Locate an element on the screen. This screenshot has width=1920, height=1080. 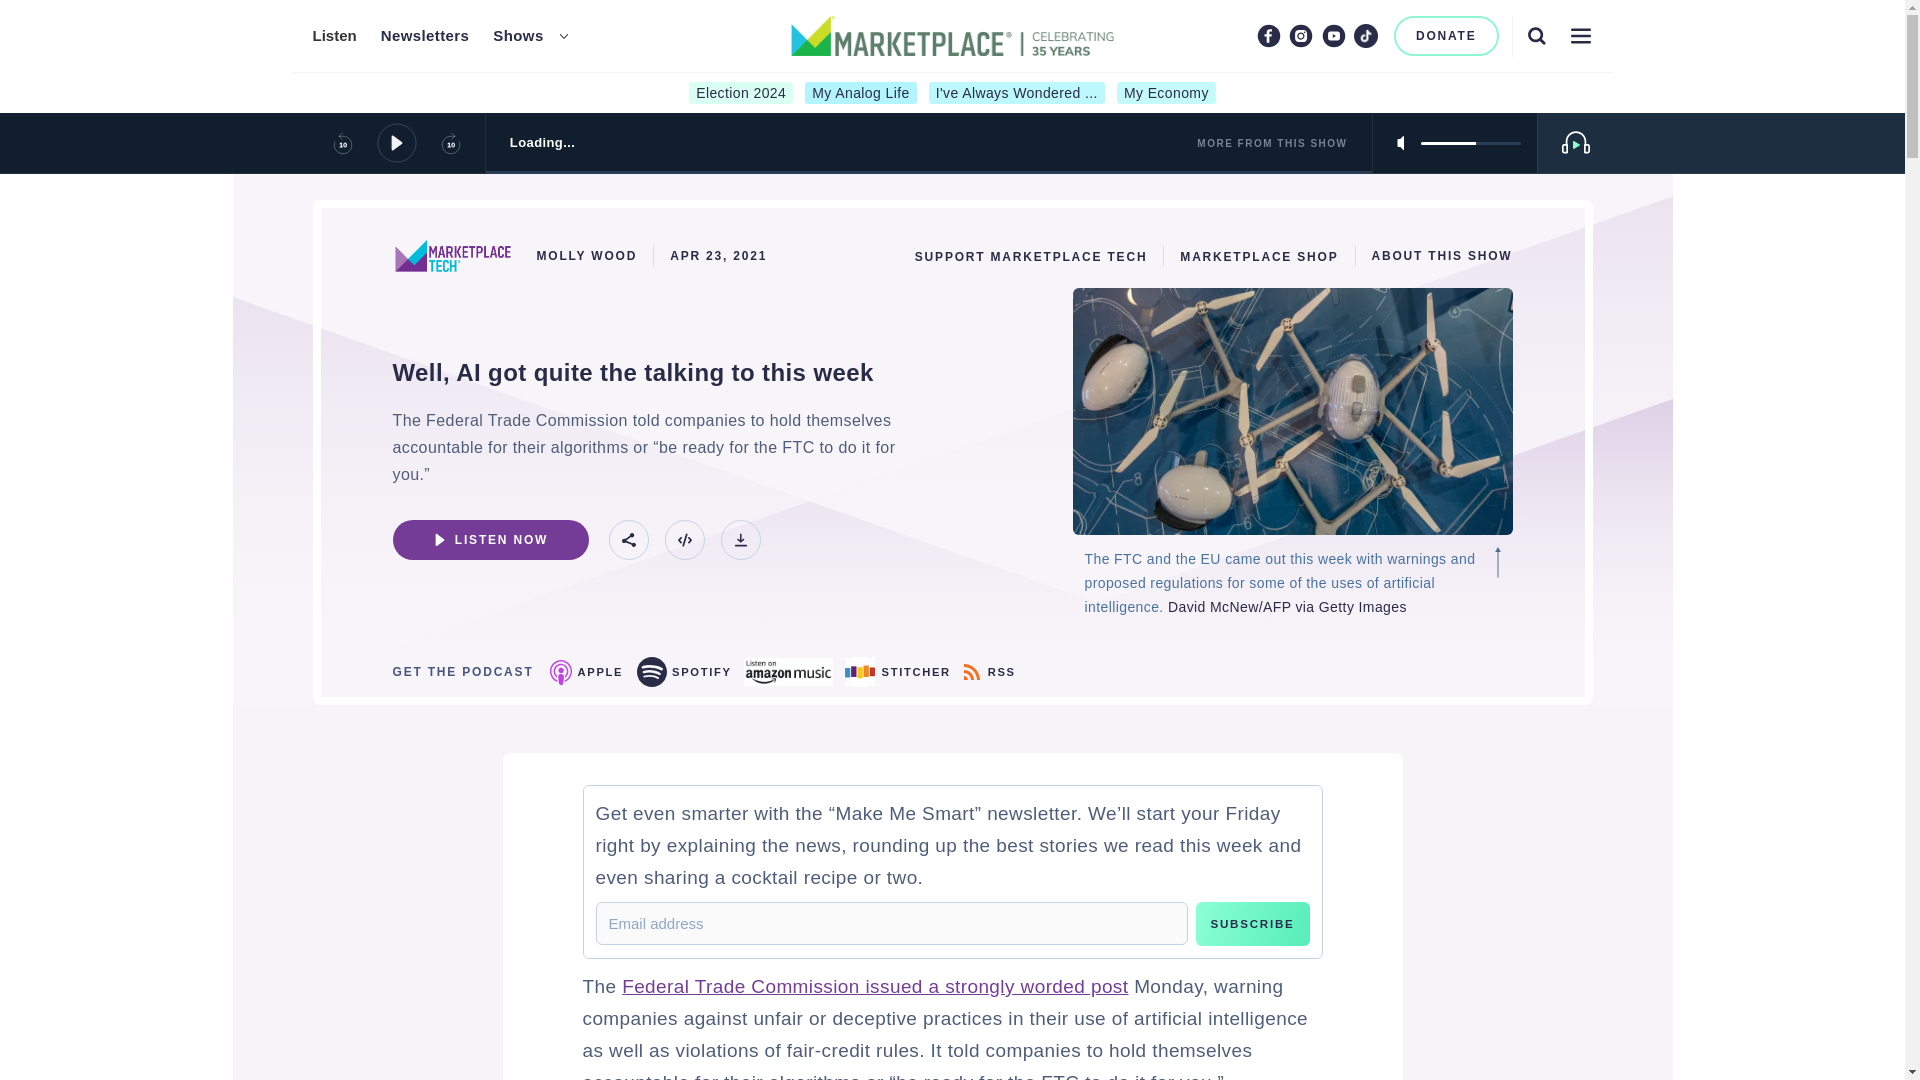
Listen is located at coordinates (333, 36).